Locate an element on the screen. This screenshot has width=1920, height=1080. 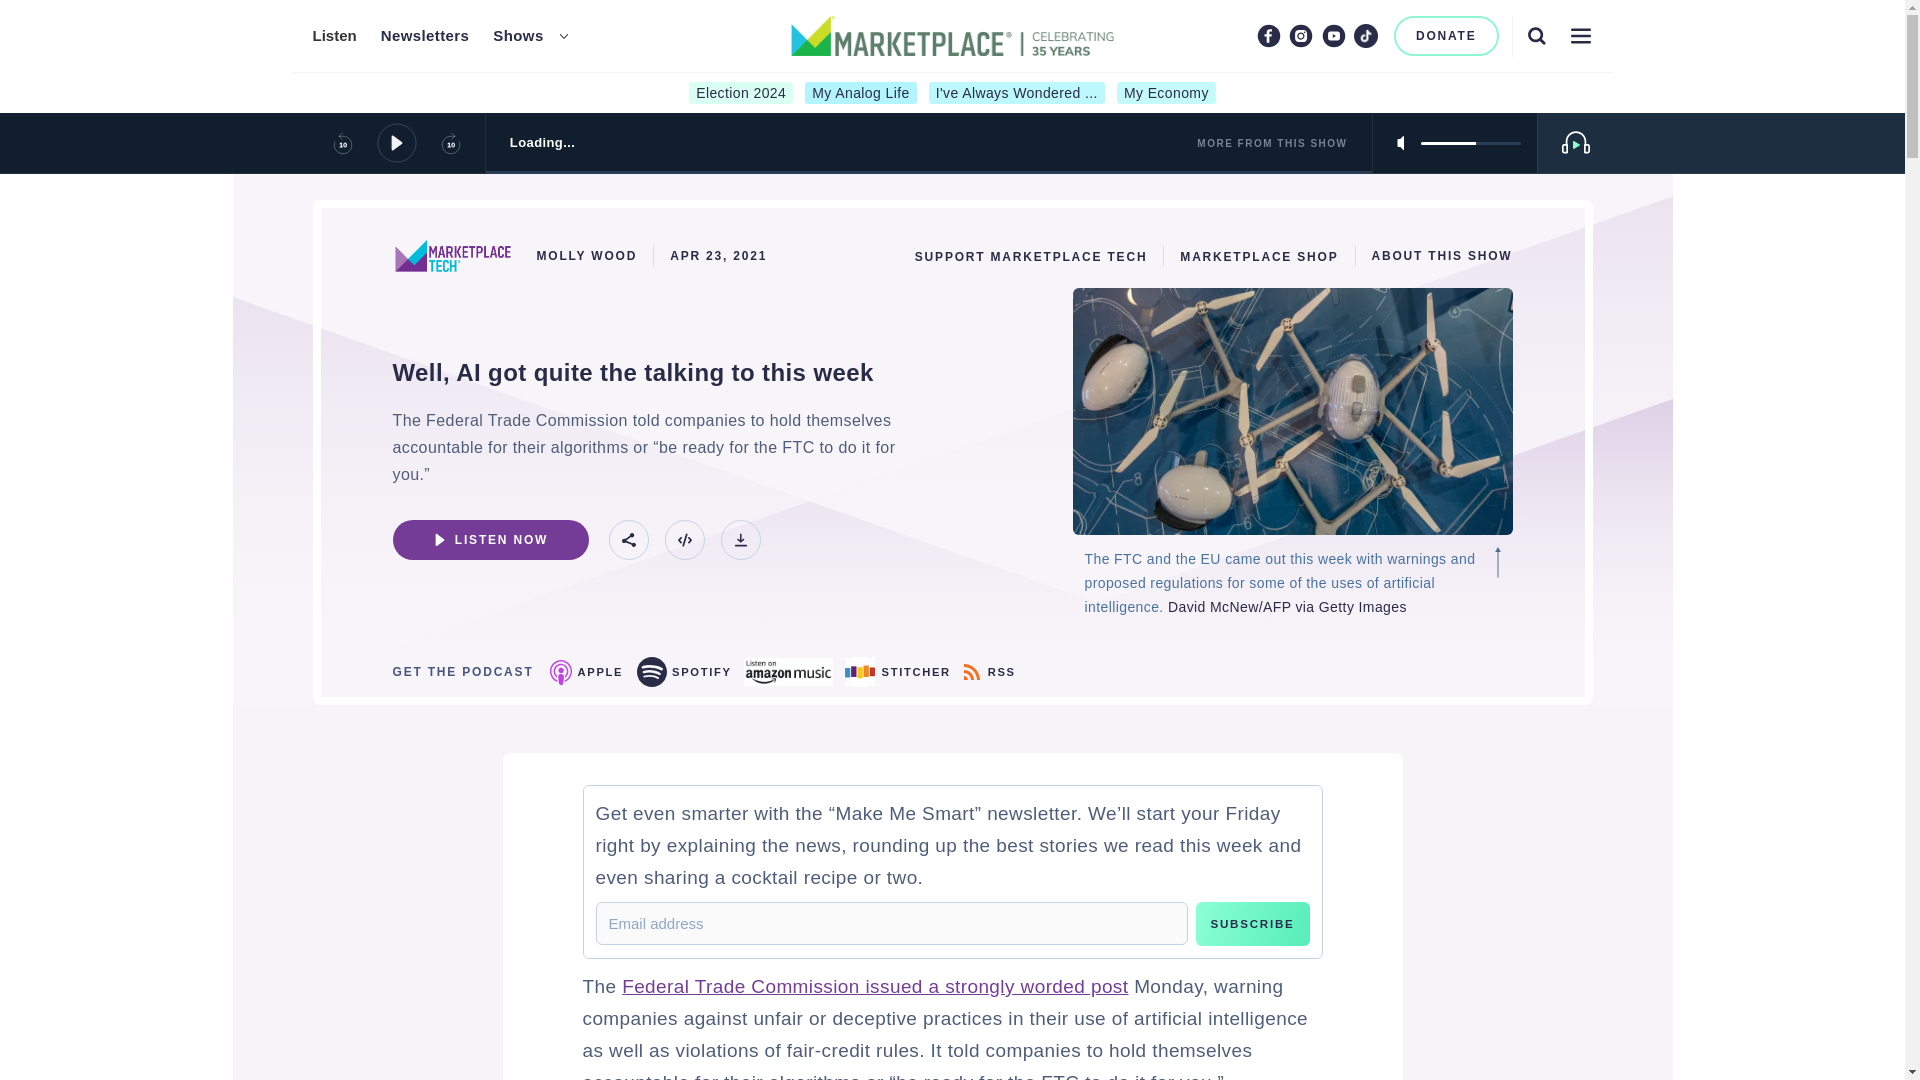
Listen is located at coordinates (333, 36).